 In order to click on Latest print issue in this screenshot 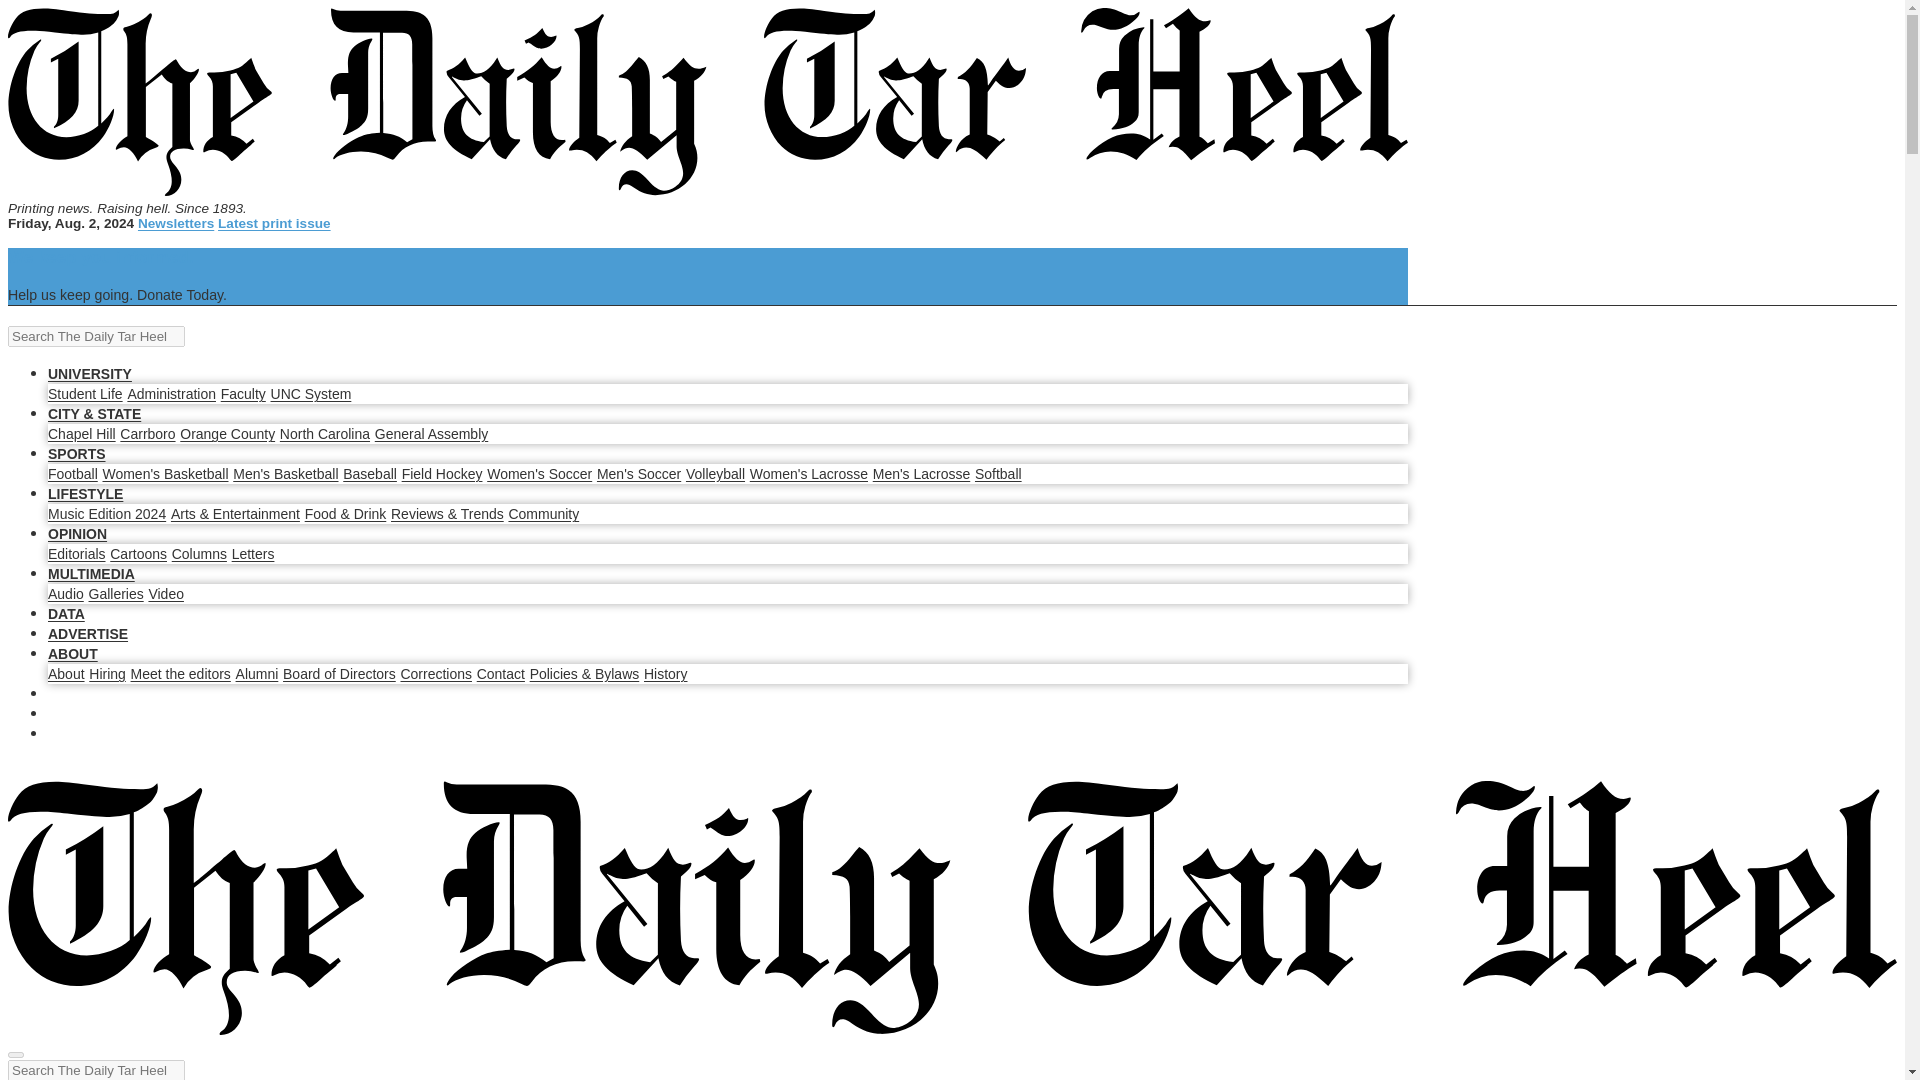, I will do `click(426, 76)`.